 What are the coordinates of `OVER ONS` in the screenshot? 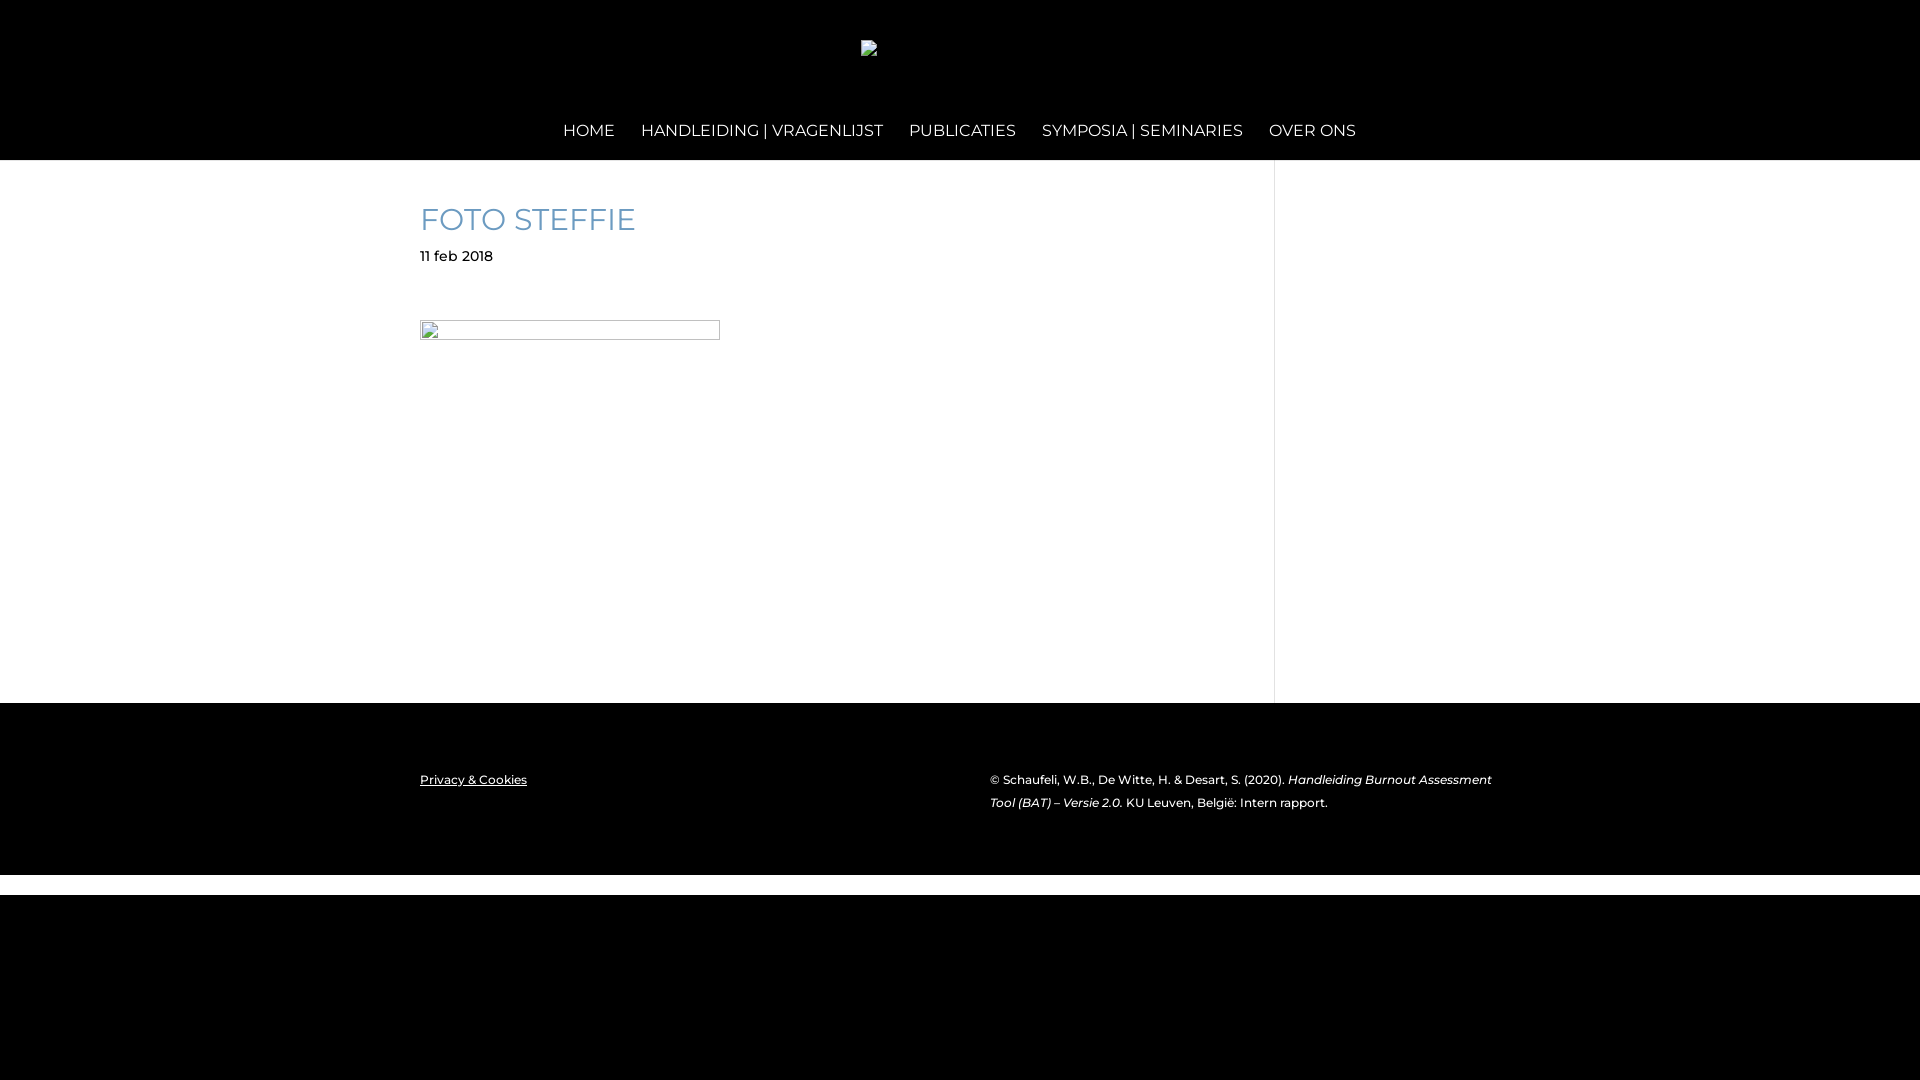 It's located at (1312, 142).